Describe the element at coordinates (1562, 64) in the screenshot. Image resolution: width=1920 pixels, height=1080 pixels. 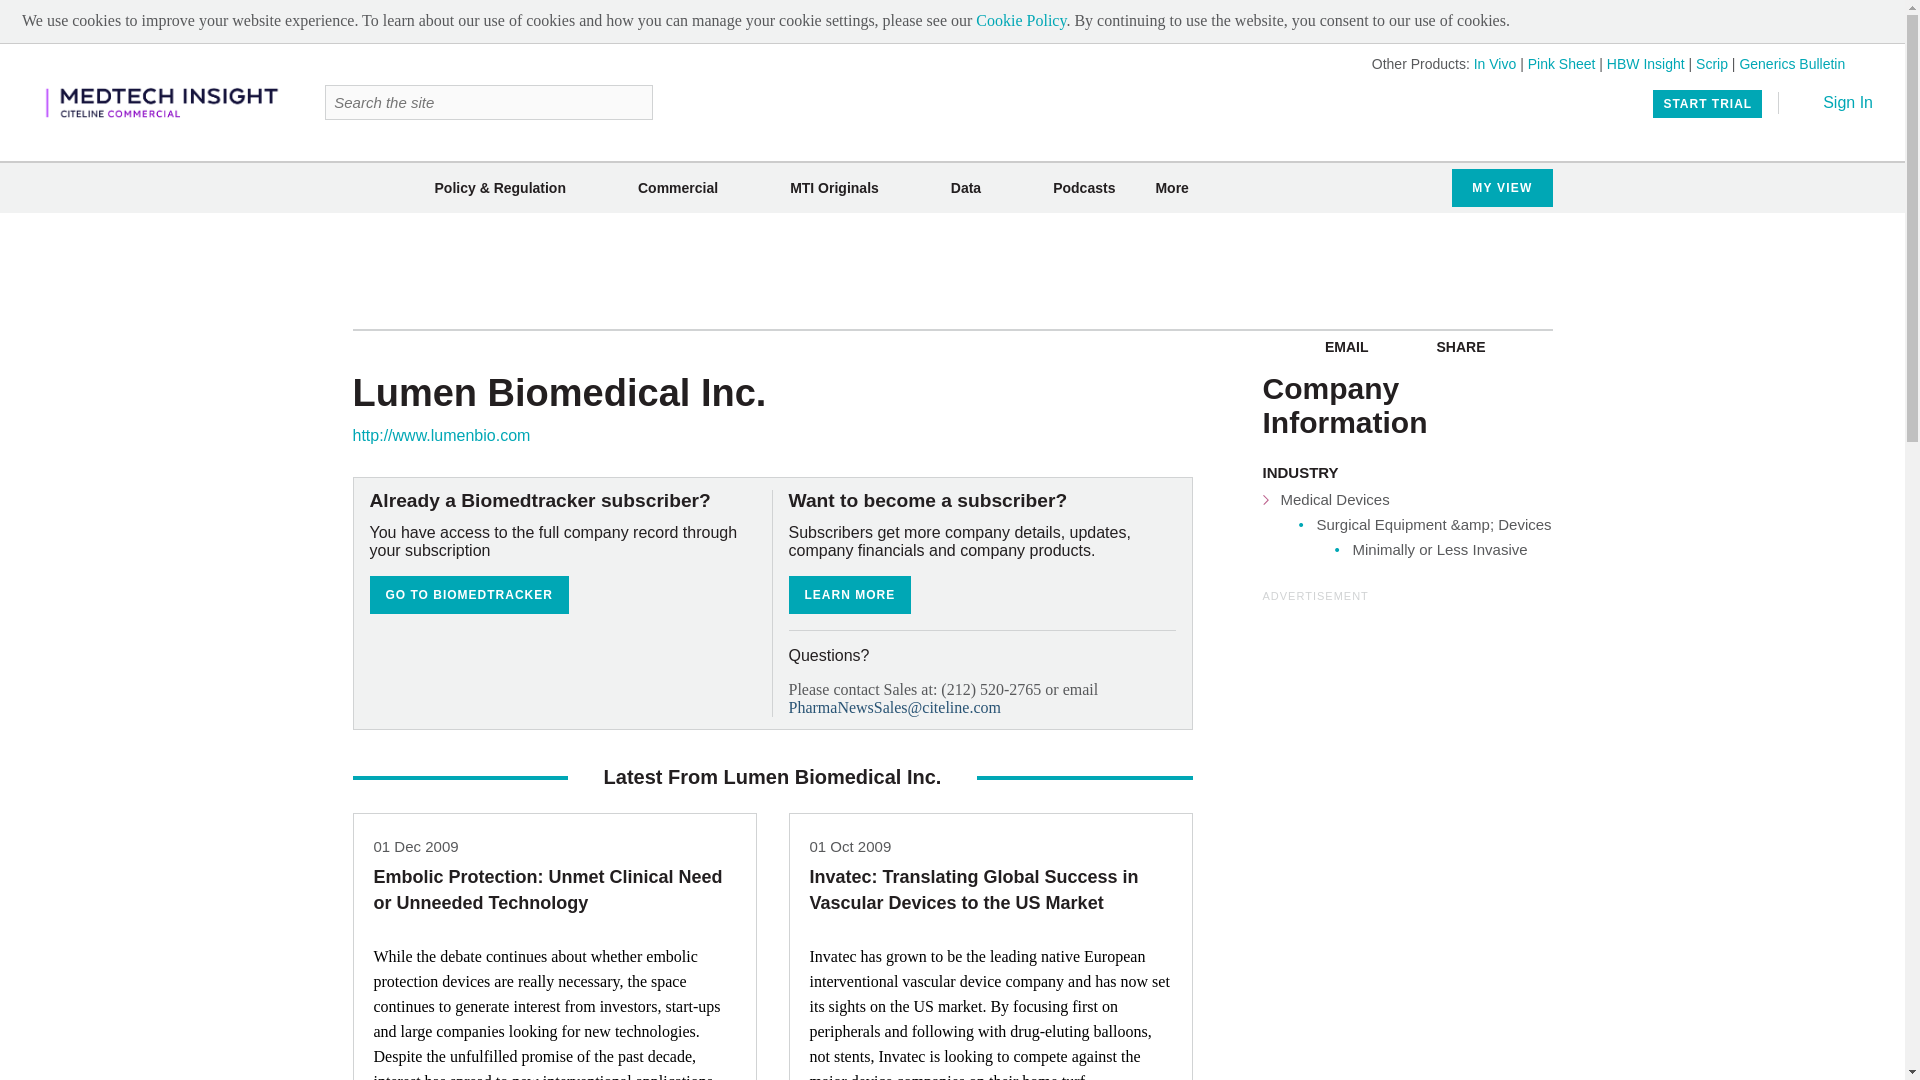
I see `Pink Sheet` at that location.